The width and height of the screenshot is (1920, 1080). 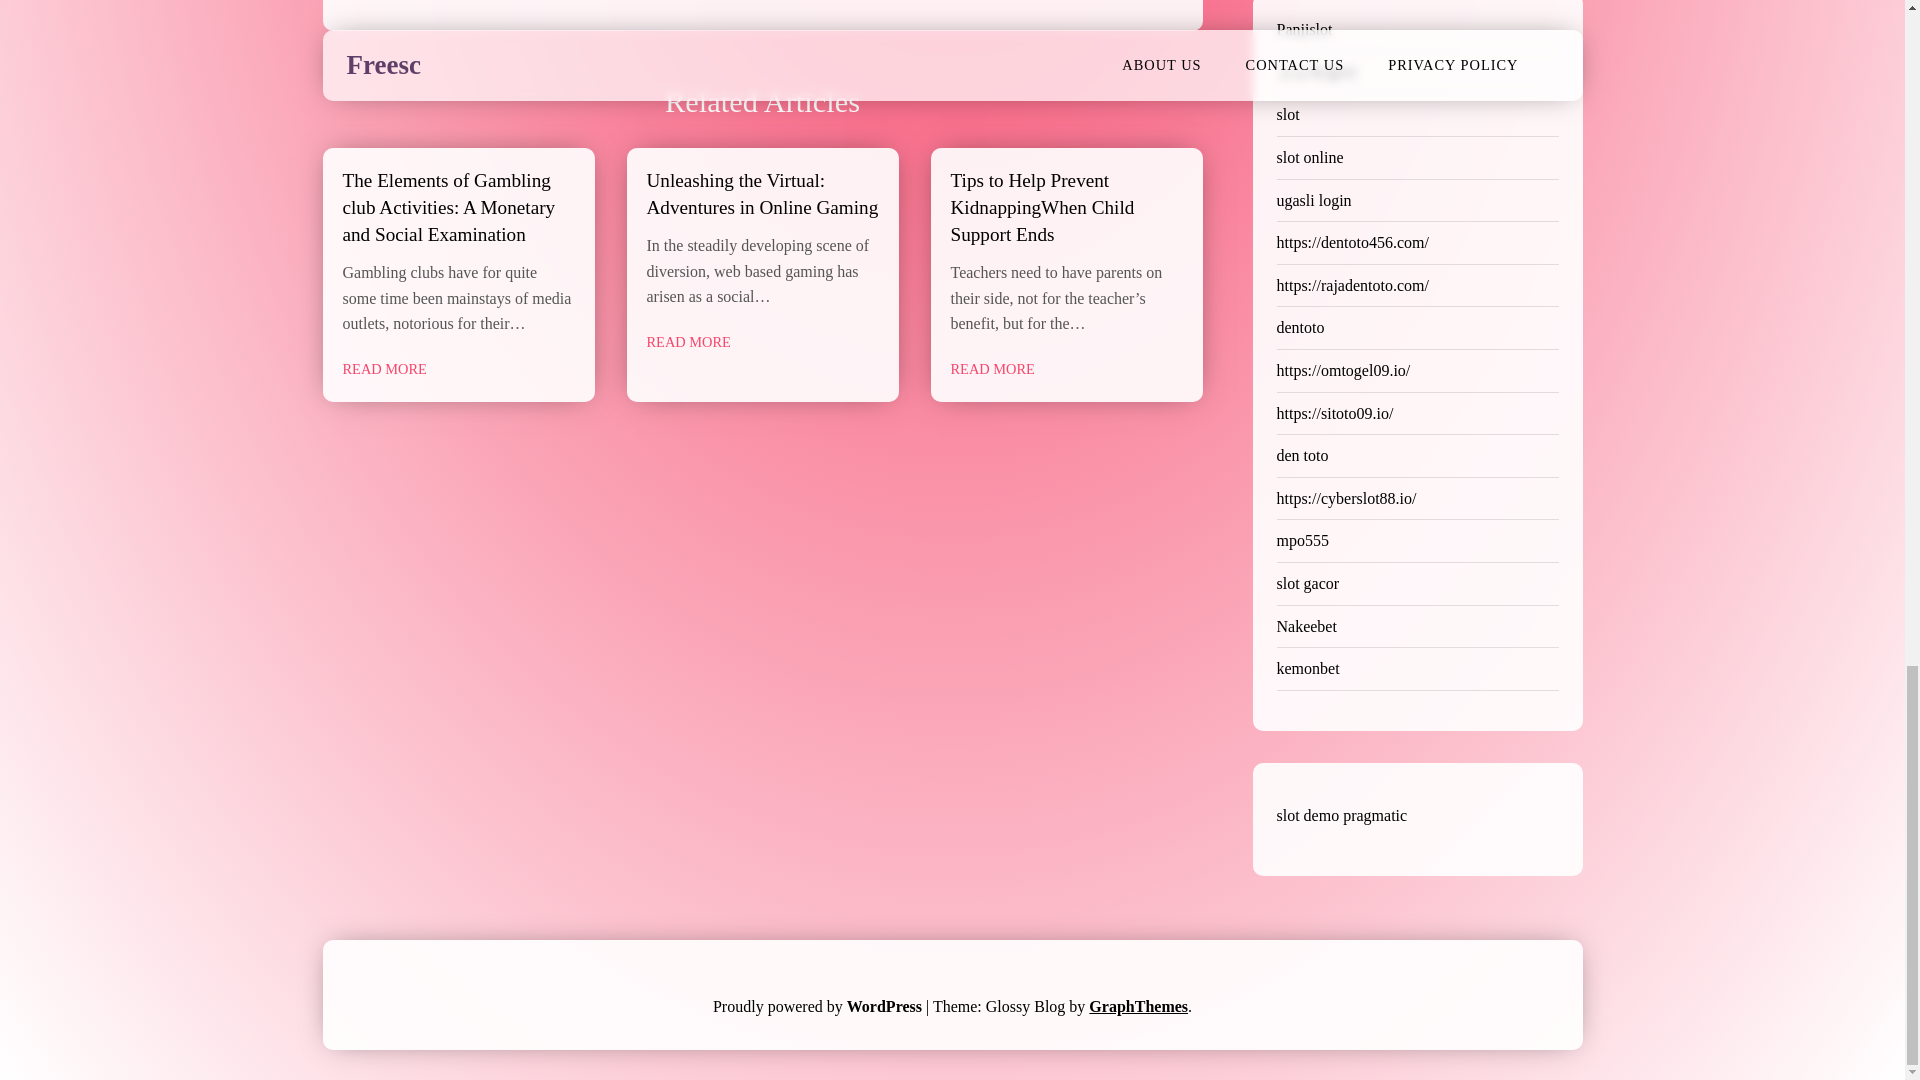 What do you see at coordinates (687, 342) in the screenshot?
I see `READ MORE` at bounding box center [687, 342].